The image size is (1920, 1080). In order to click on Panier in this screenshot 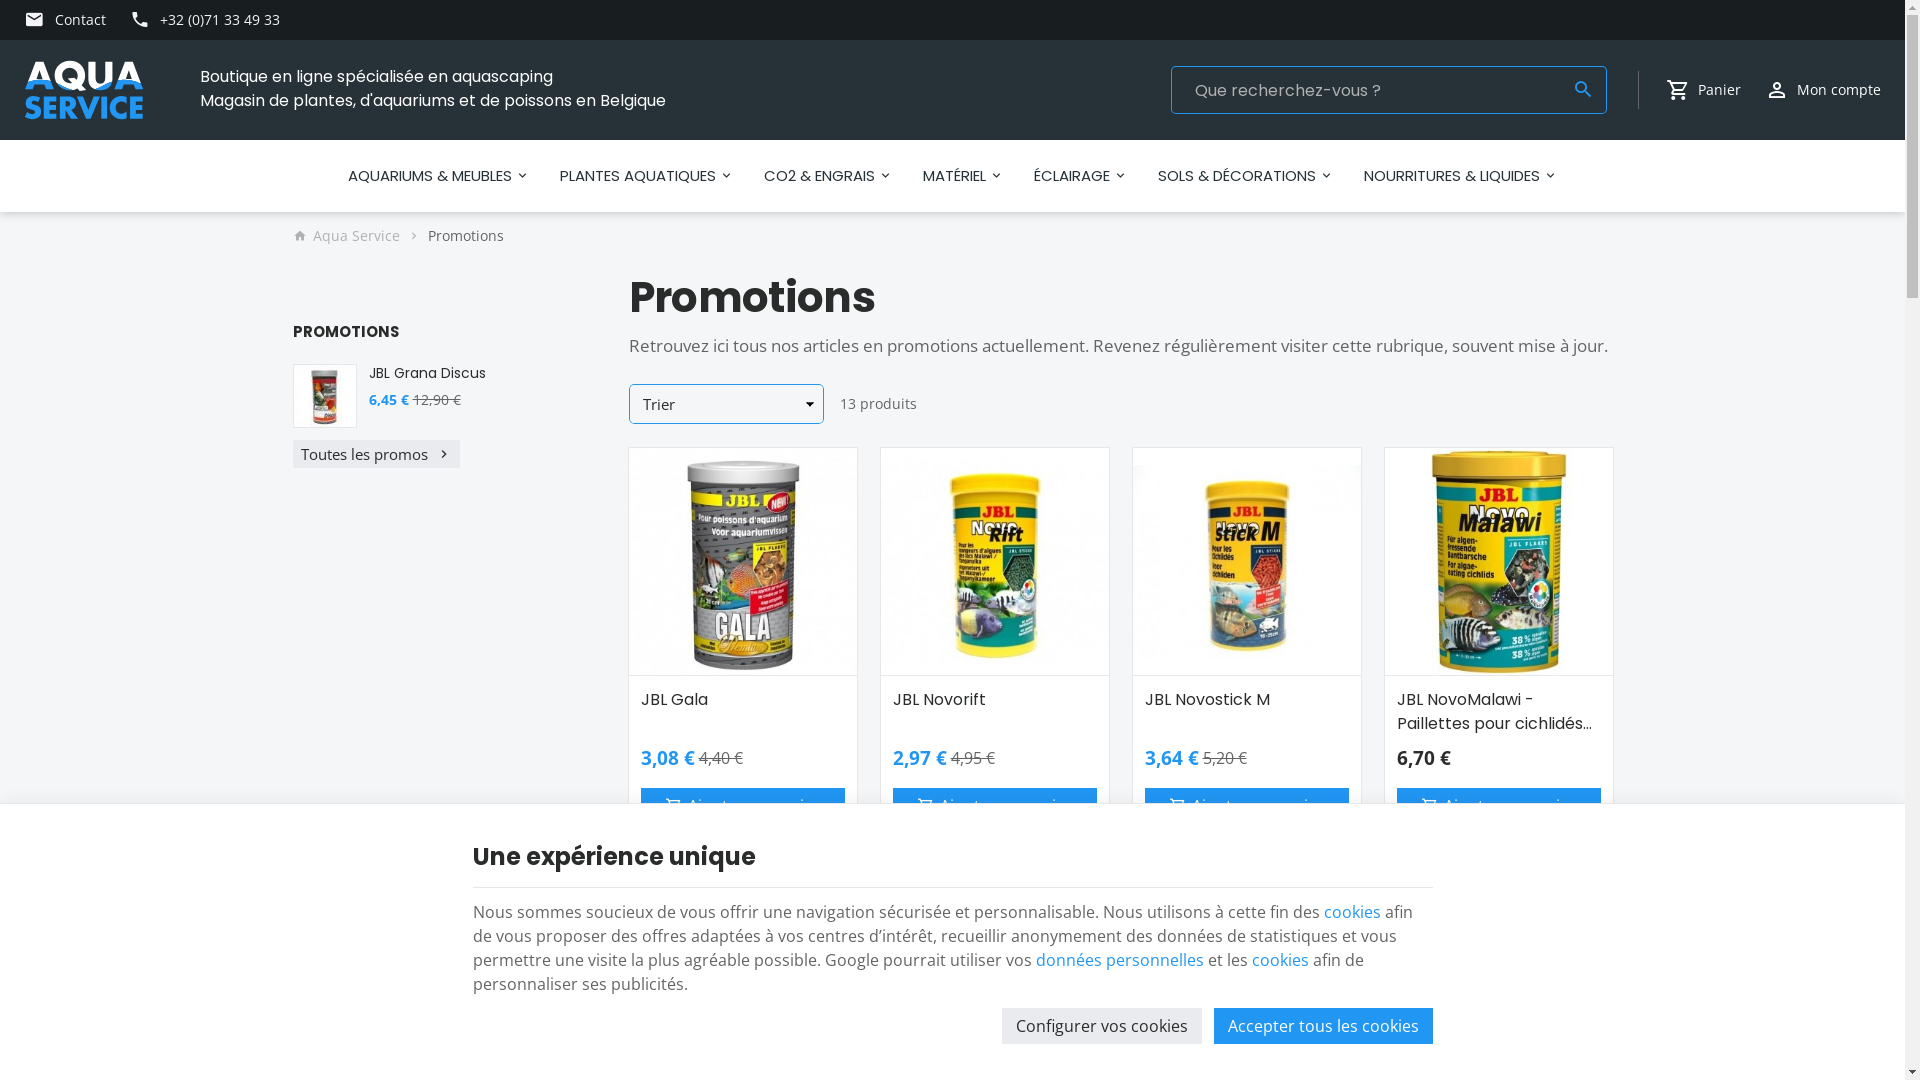, I will do `click(1704, 90)`.